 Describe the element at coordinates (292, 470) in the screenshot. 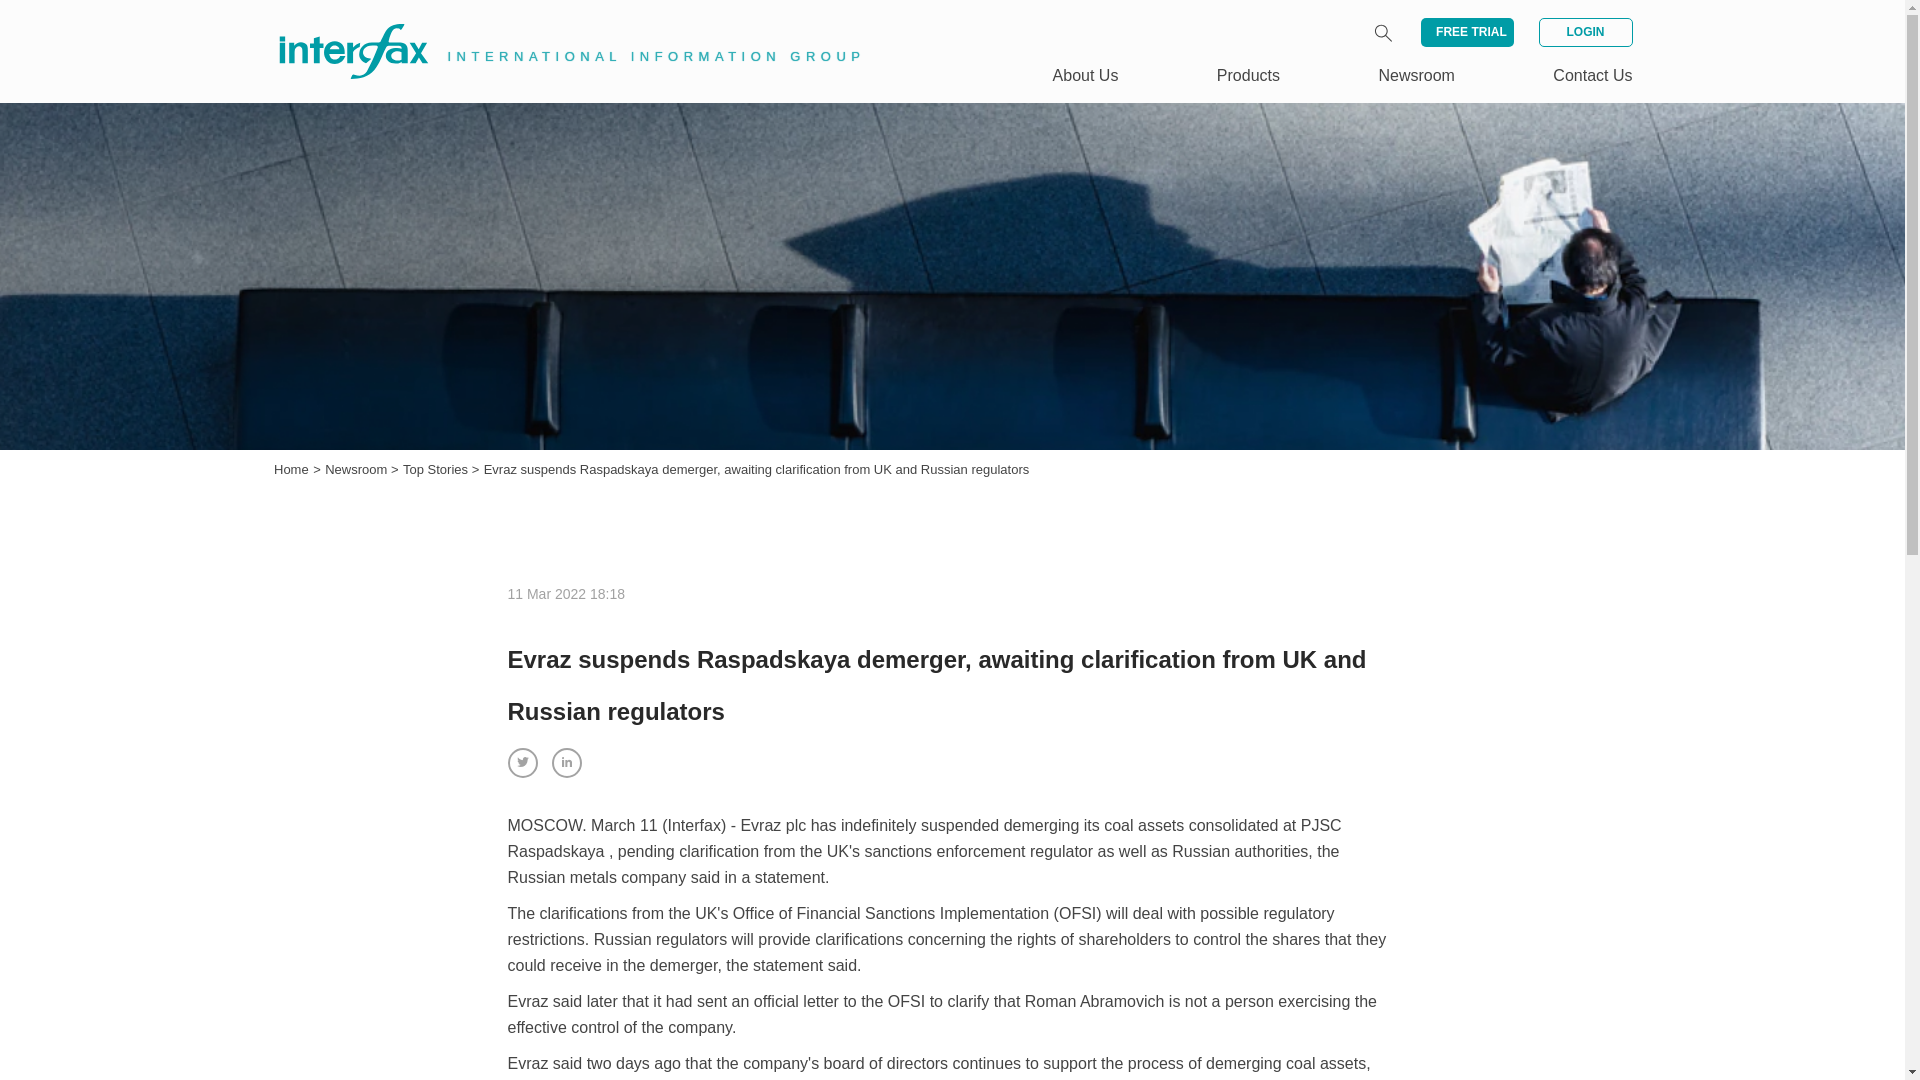

I see `Home` at that location.